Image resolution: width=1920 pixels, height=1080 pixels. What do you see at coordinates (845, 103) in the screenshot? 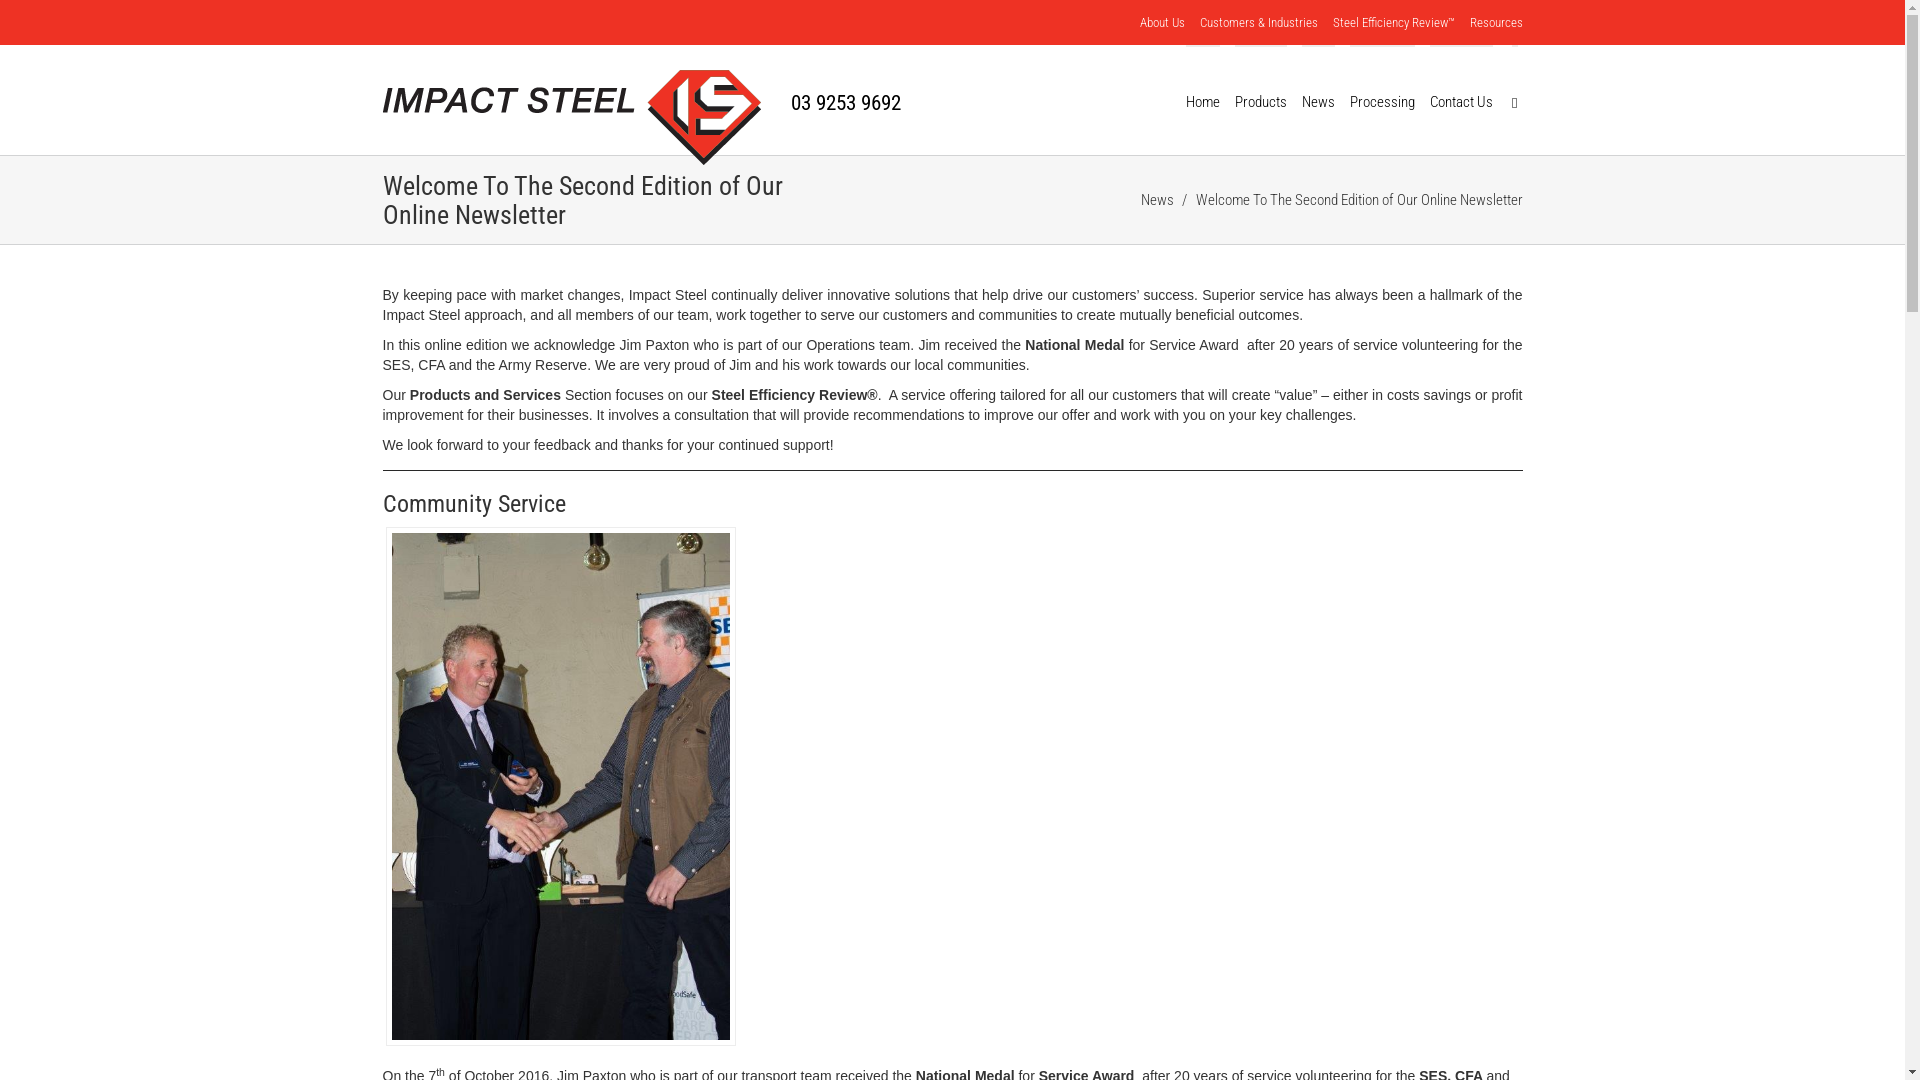
I see `03 9253 9692` at bounding box center [845, 103].